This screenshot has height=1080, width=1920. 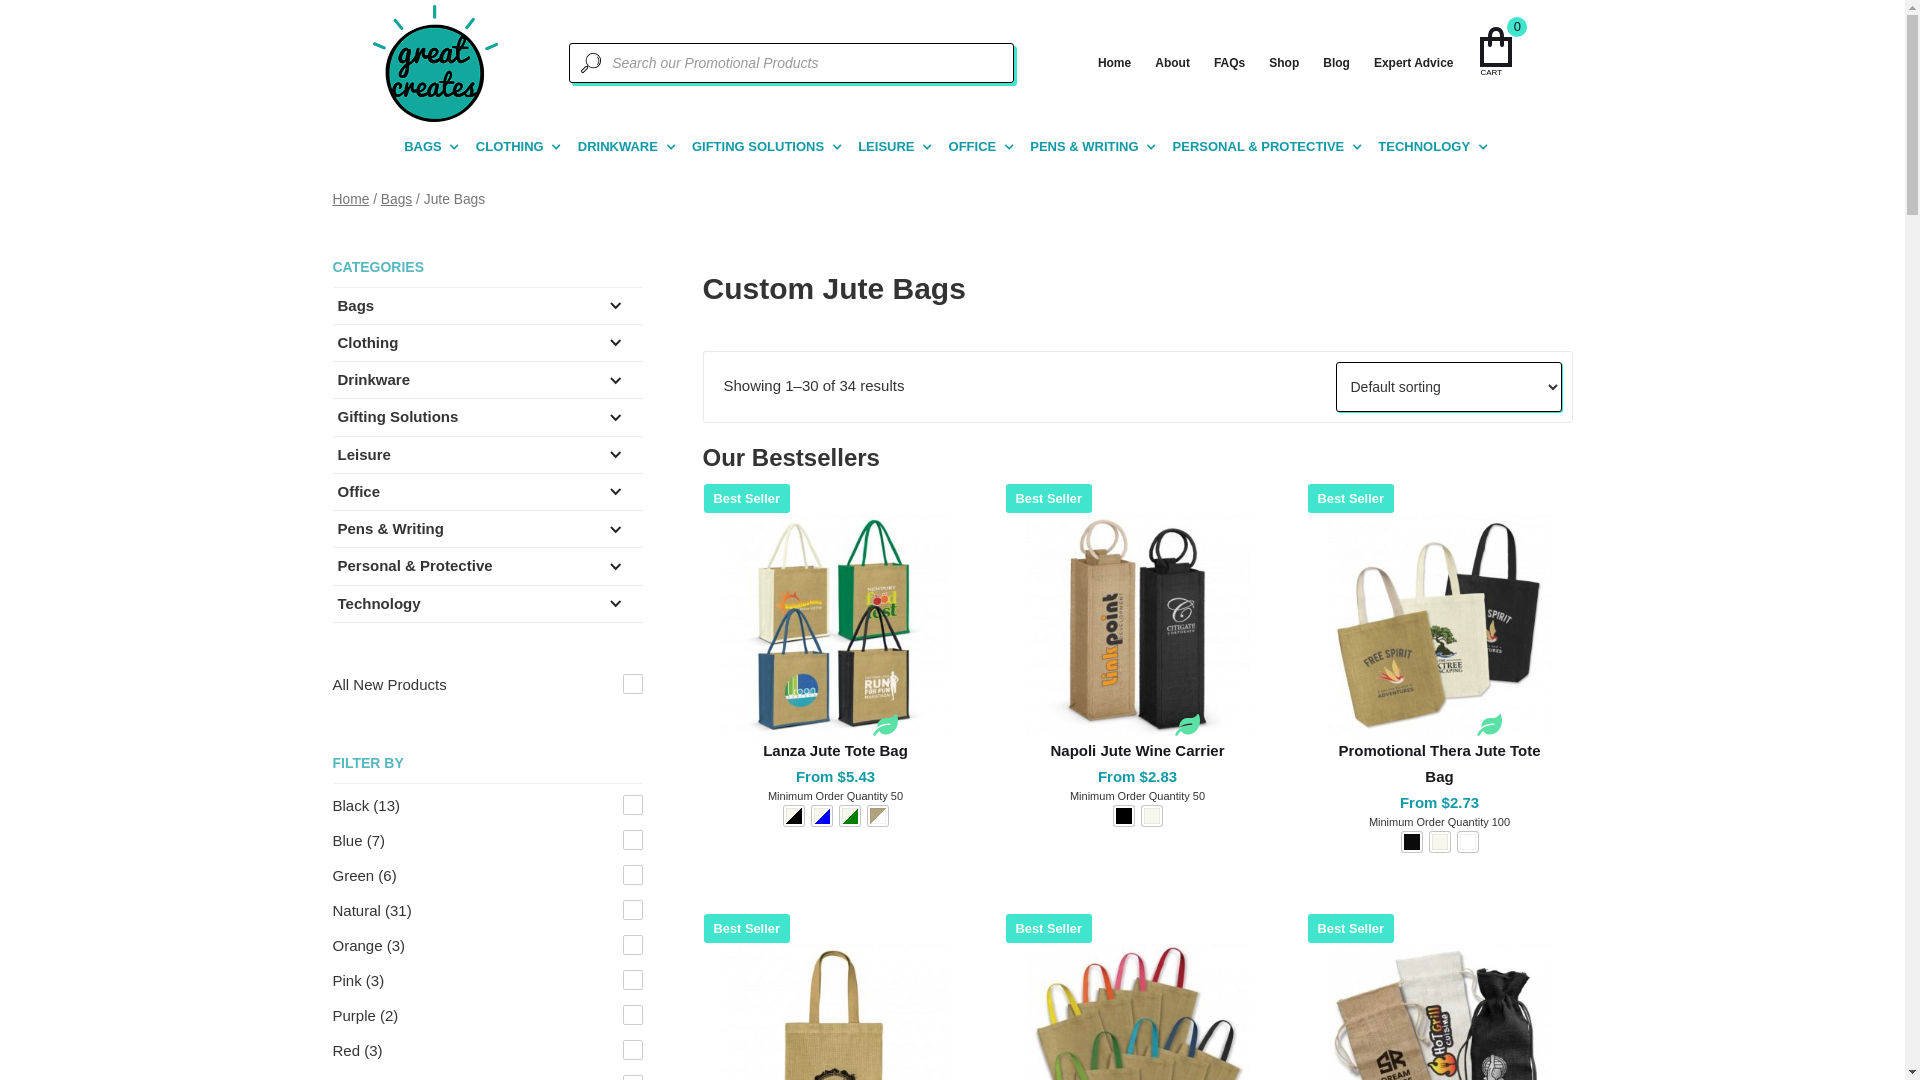 I want to click on Natural (31), so click(x=487, y=911).